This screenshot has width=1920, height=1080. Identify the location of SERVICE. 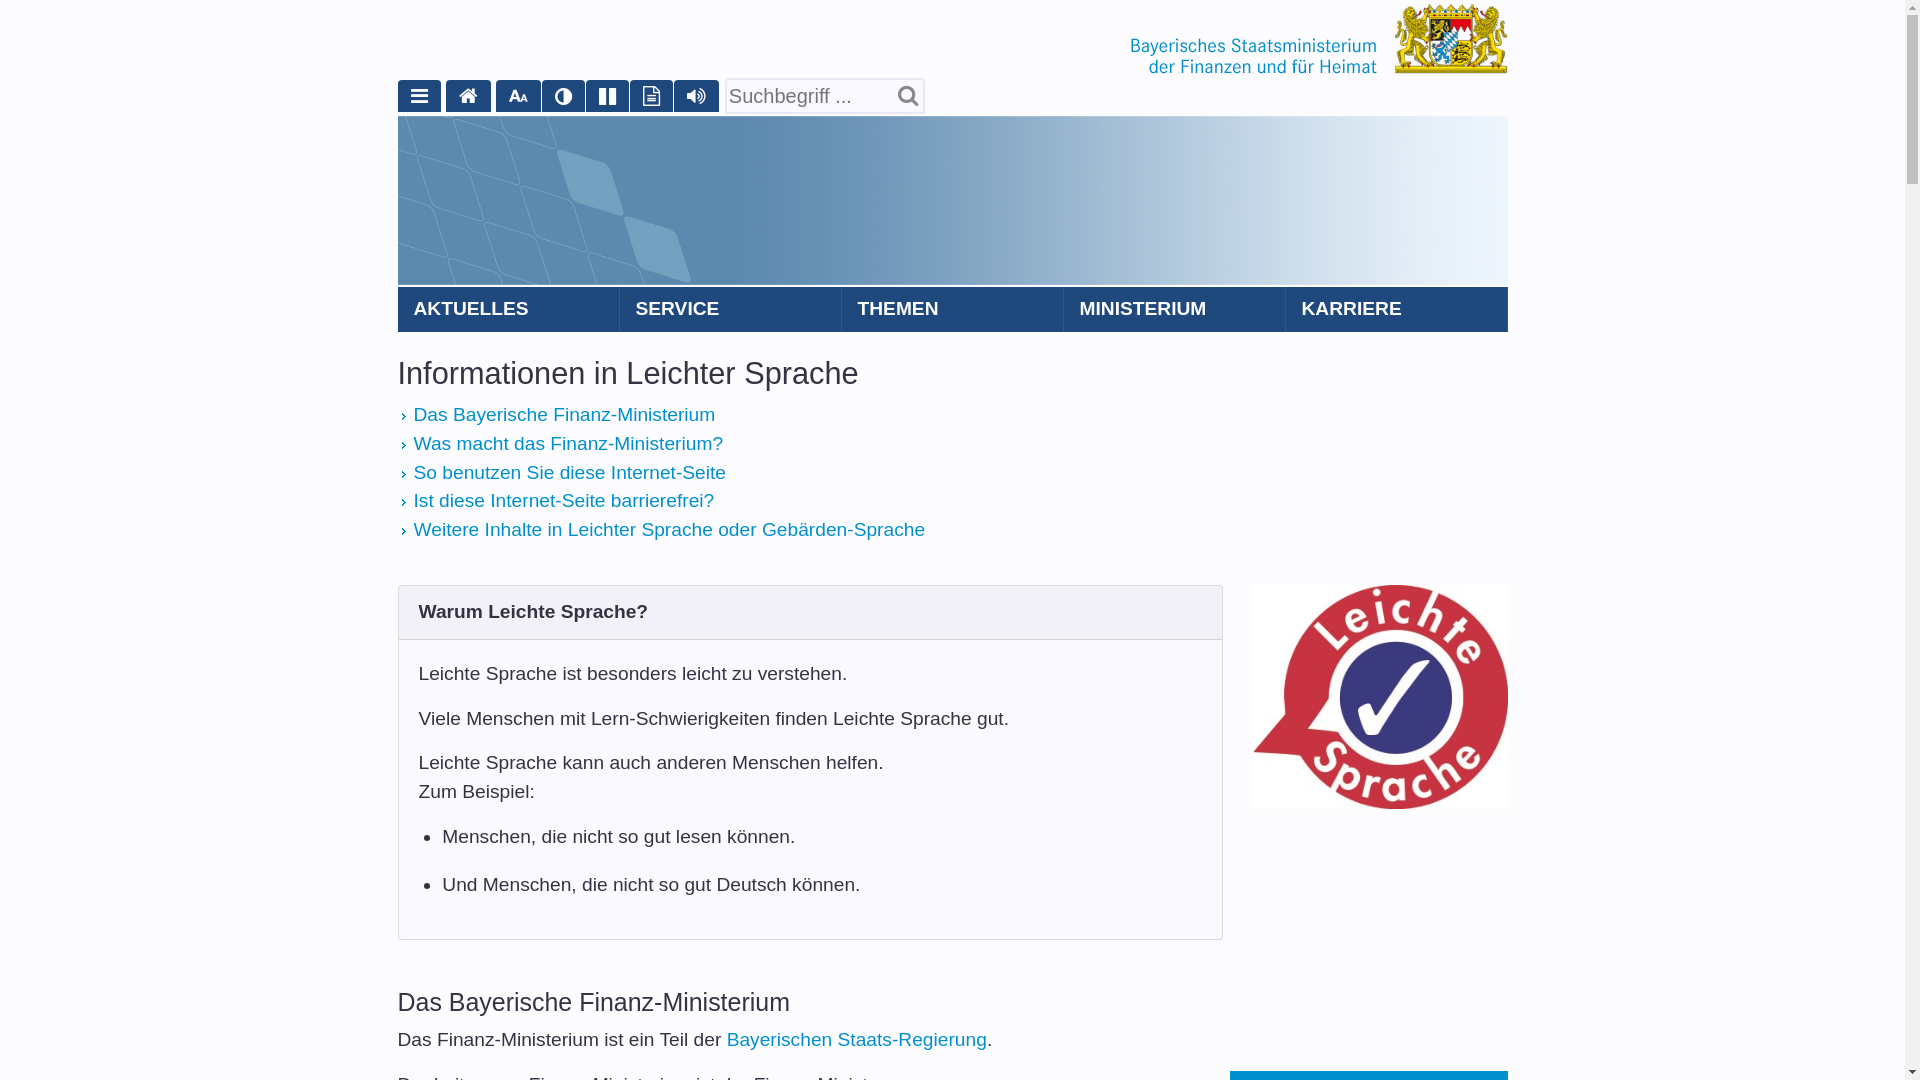
(731, 310).